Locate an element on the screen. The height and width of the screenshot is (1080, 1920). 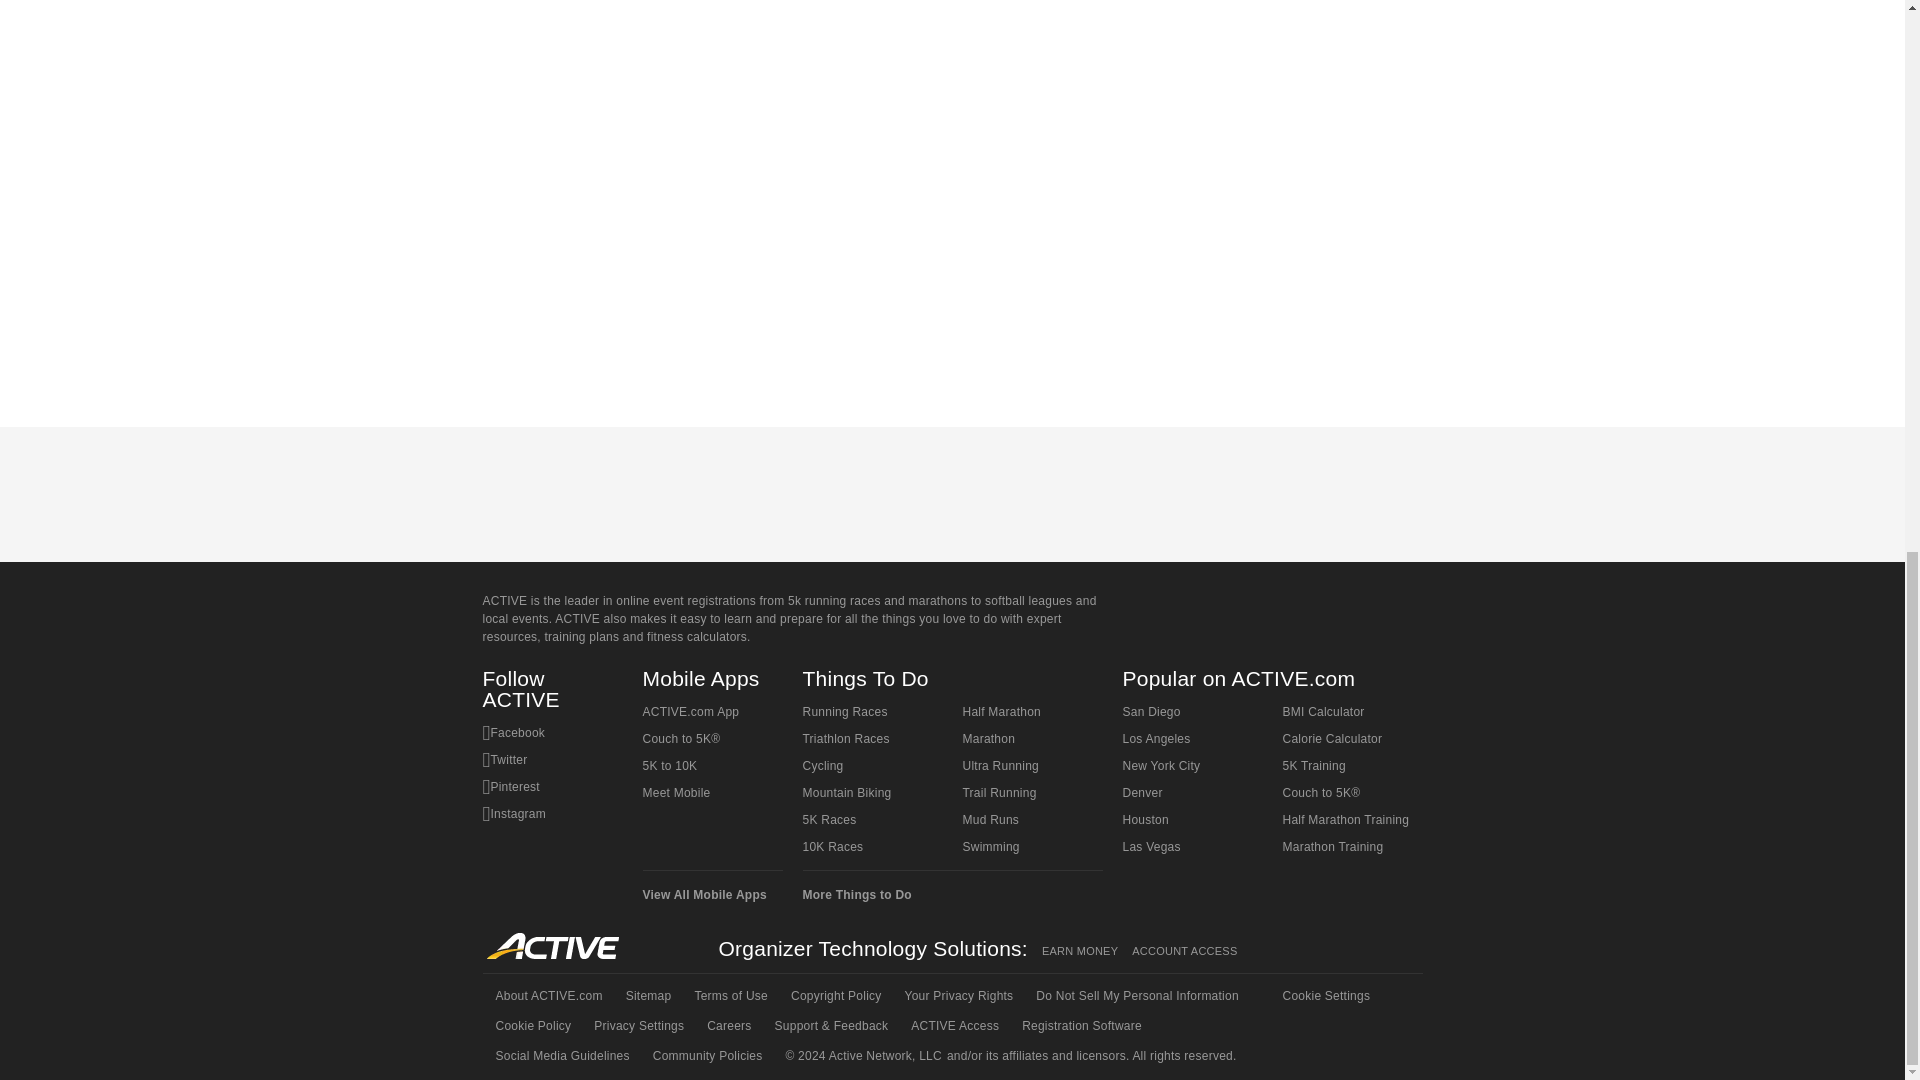
Copyright Policy is located at coordinates (834, 995).